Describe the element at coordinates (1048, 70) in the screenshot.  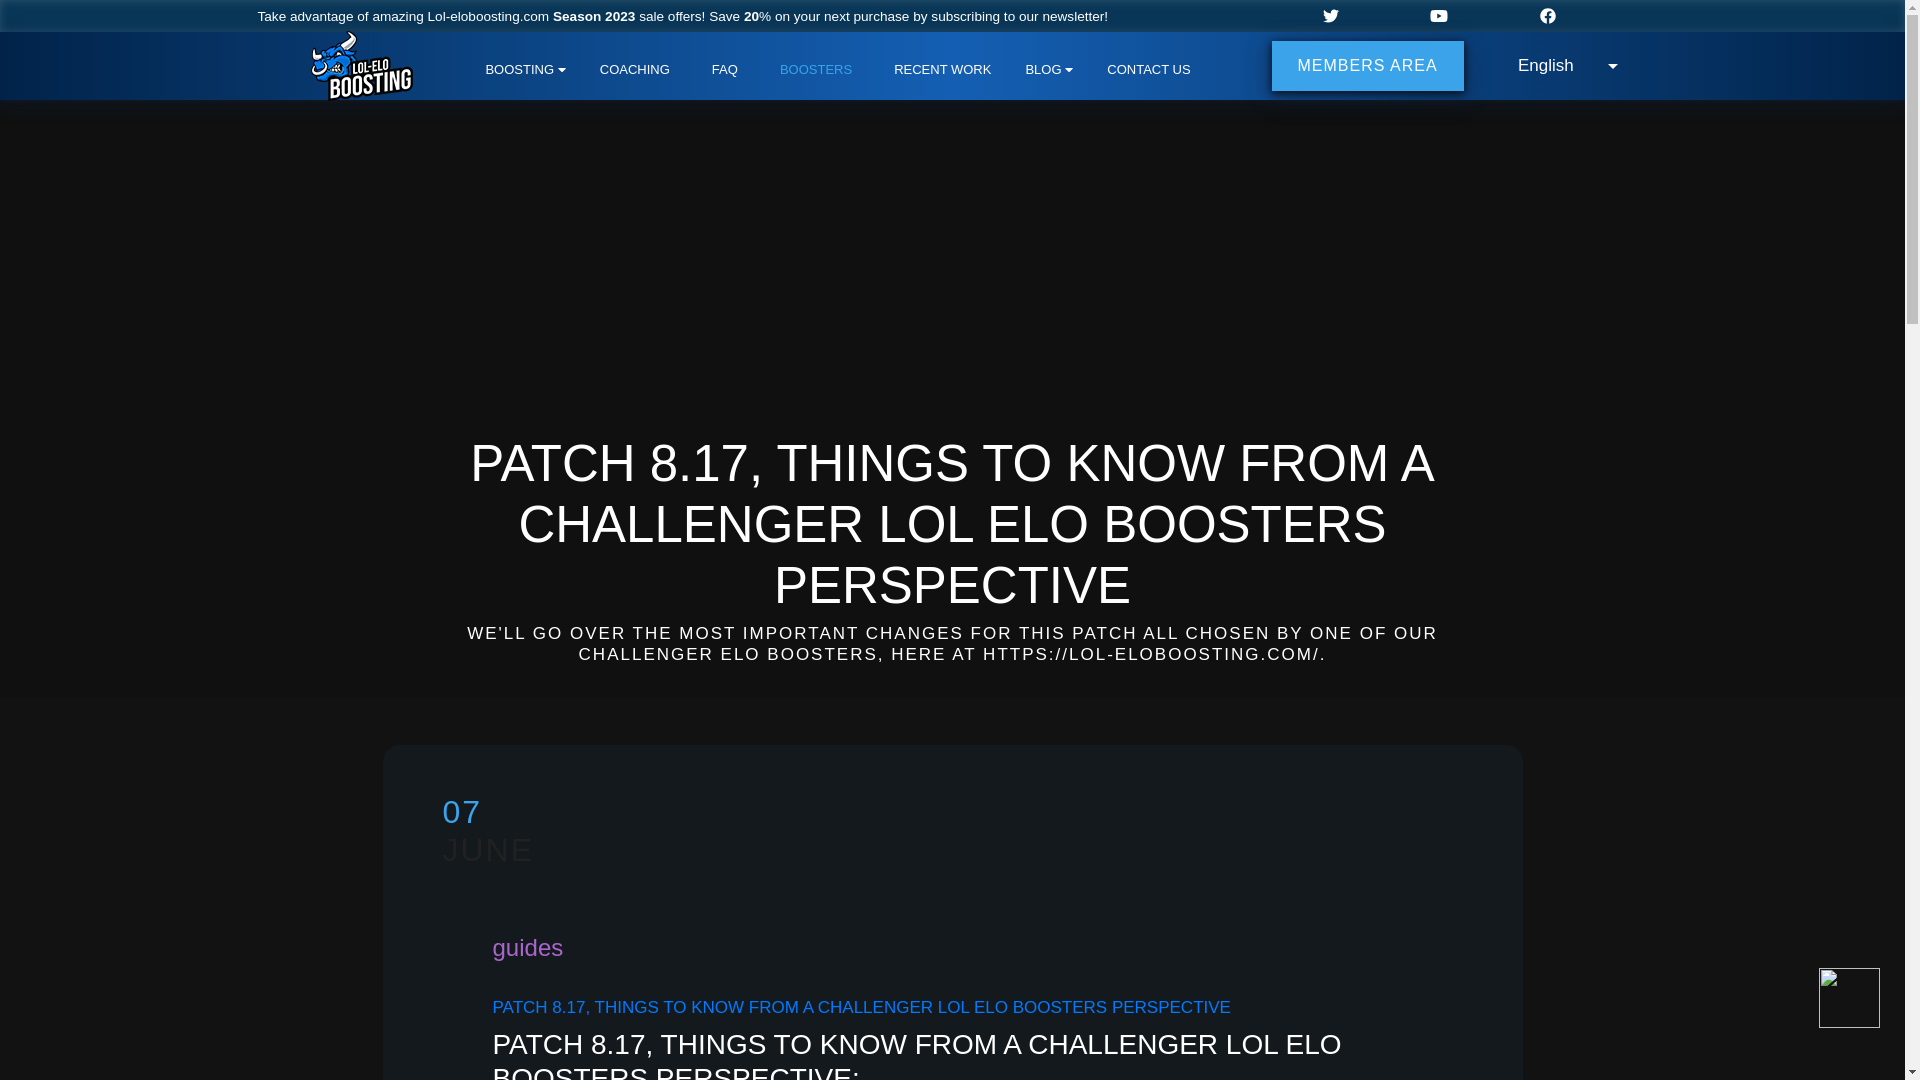
I see `BLOG` at that location.